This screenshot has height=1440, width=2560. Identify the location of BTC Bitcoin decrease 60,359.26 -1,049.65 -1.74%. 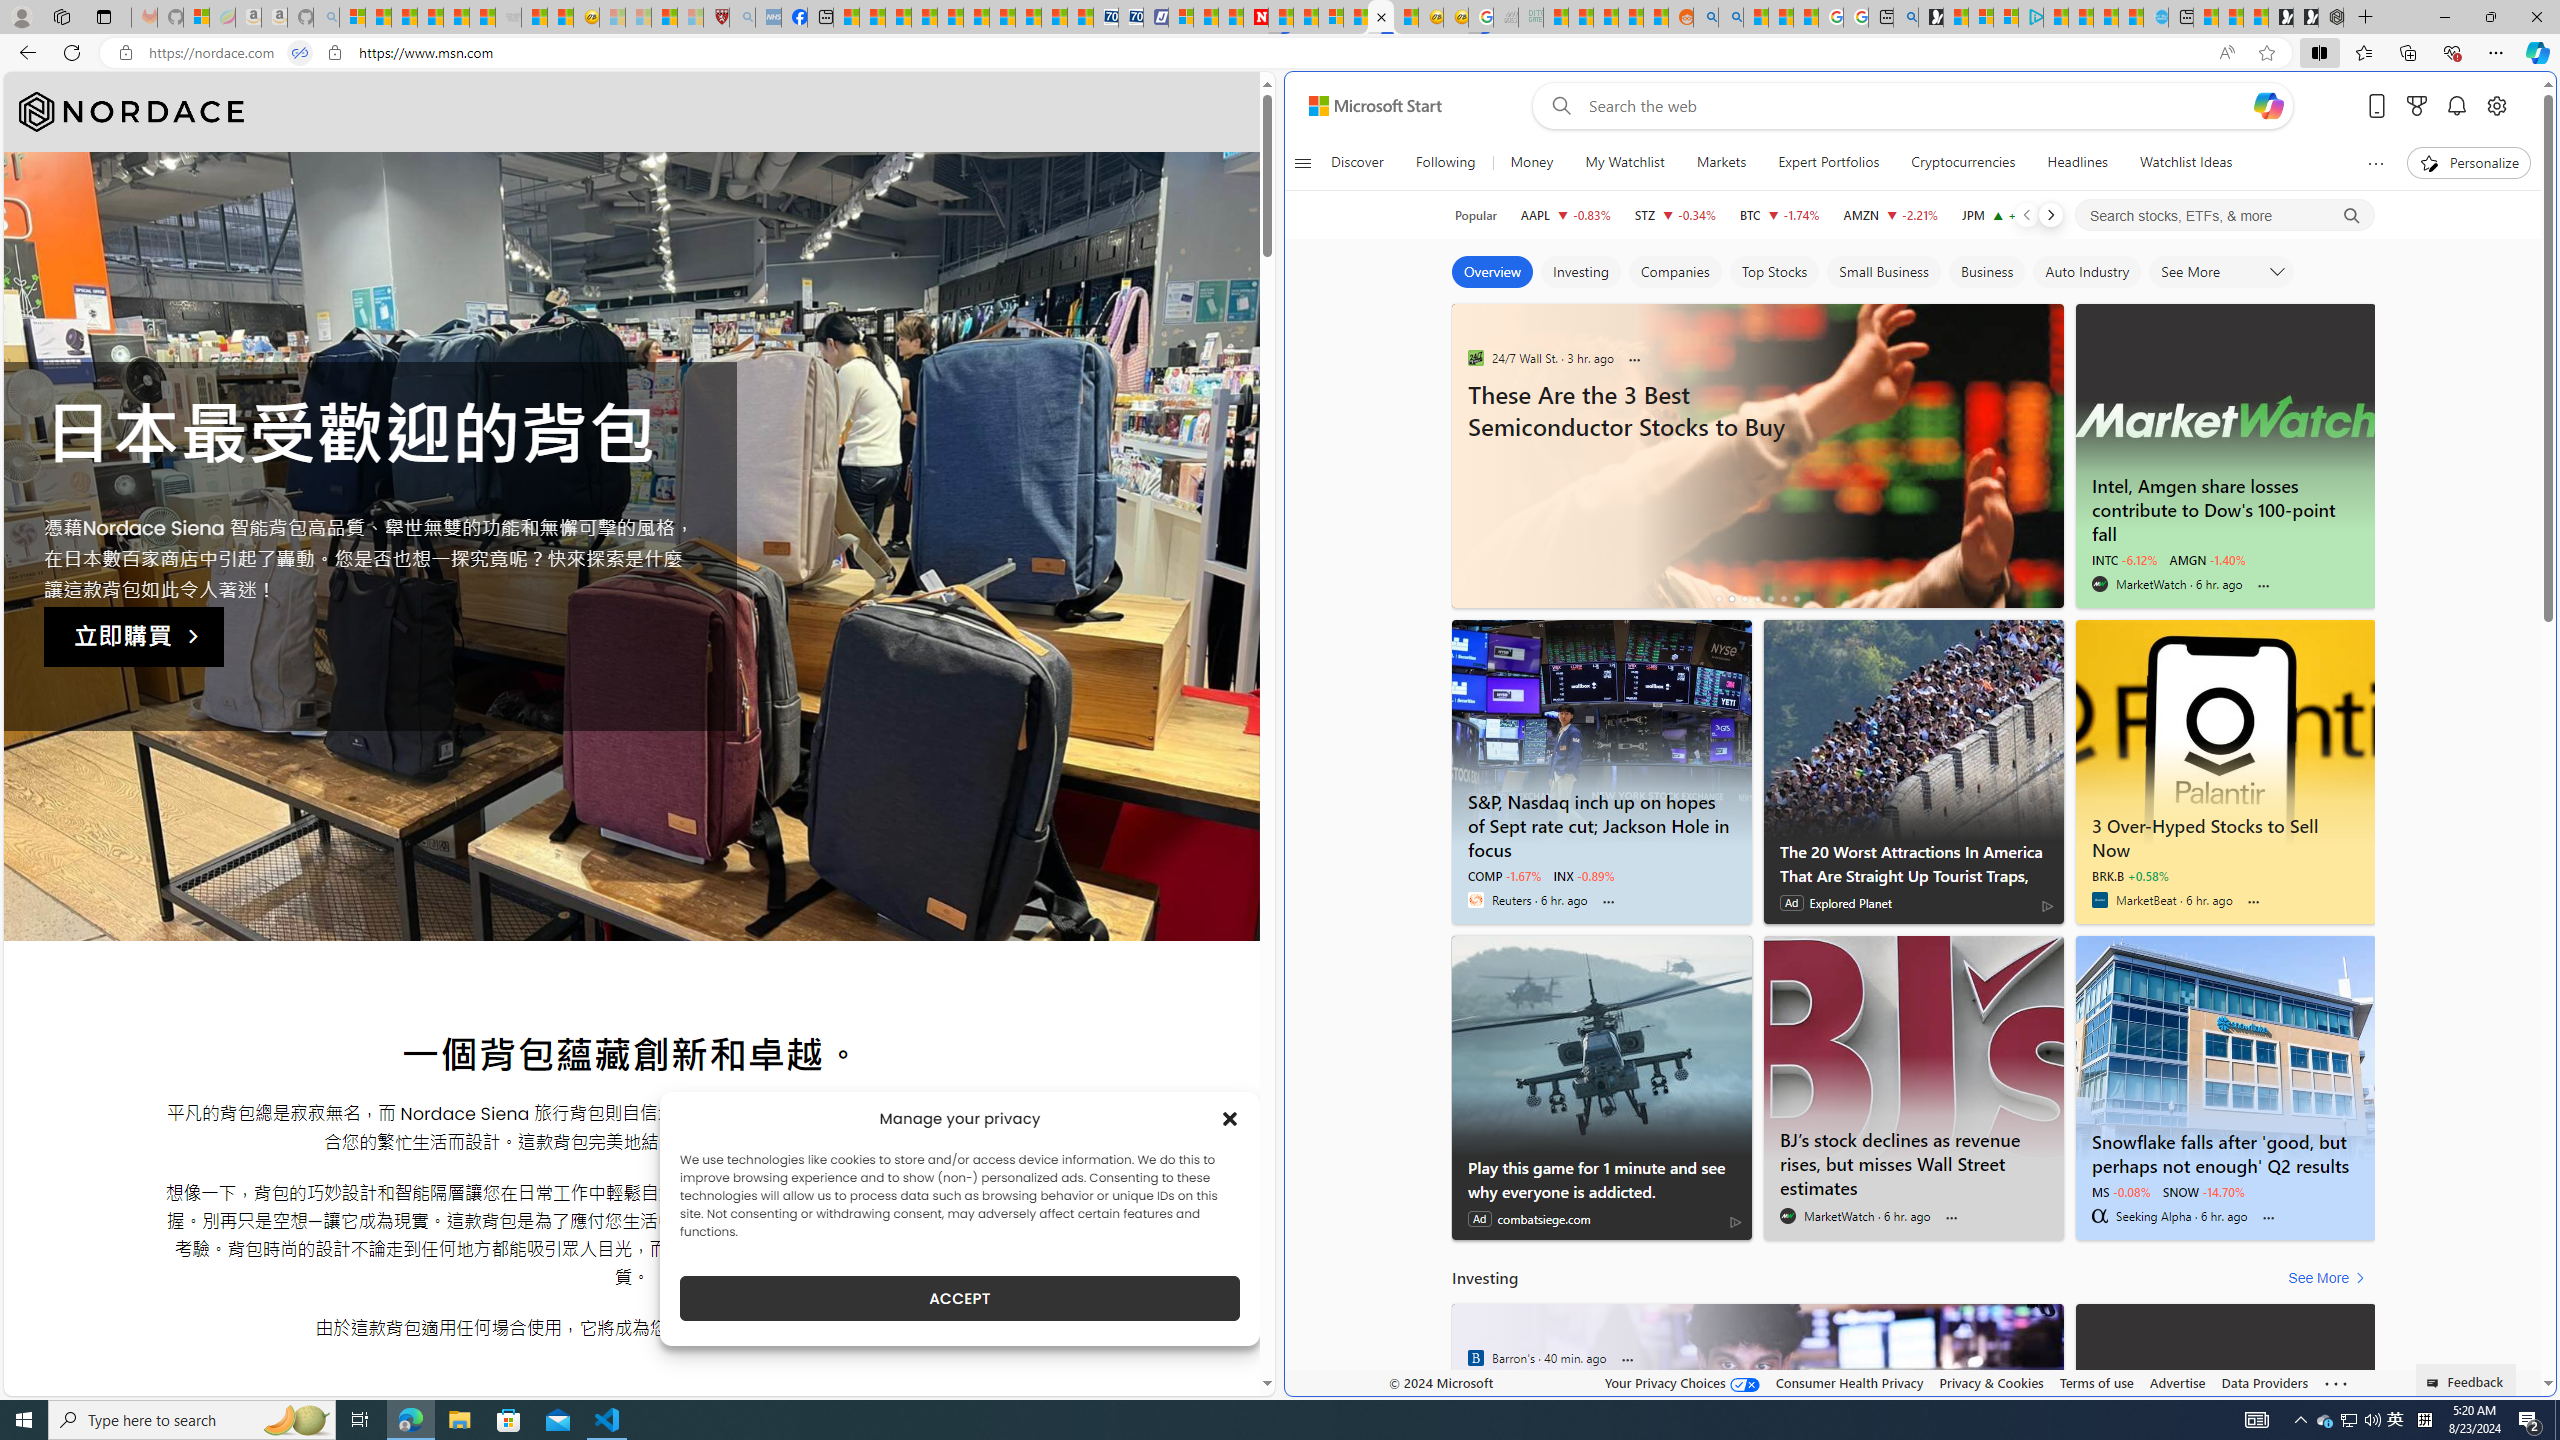
(1780, 215).